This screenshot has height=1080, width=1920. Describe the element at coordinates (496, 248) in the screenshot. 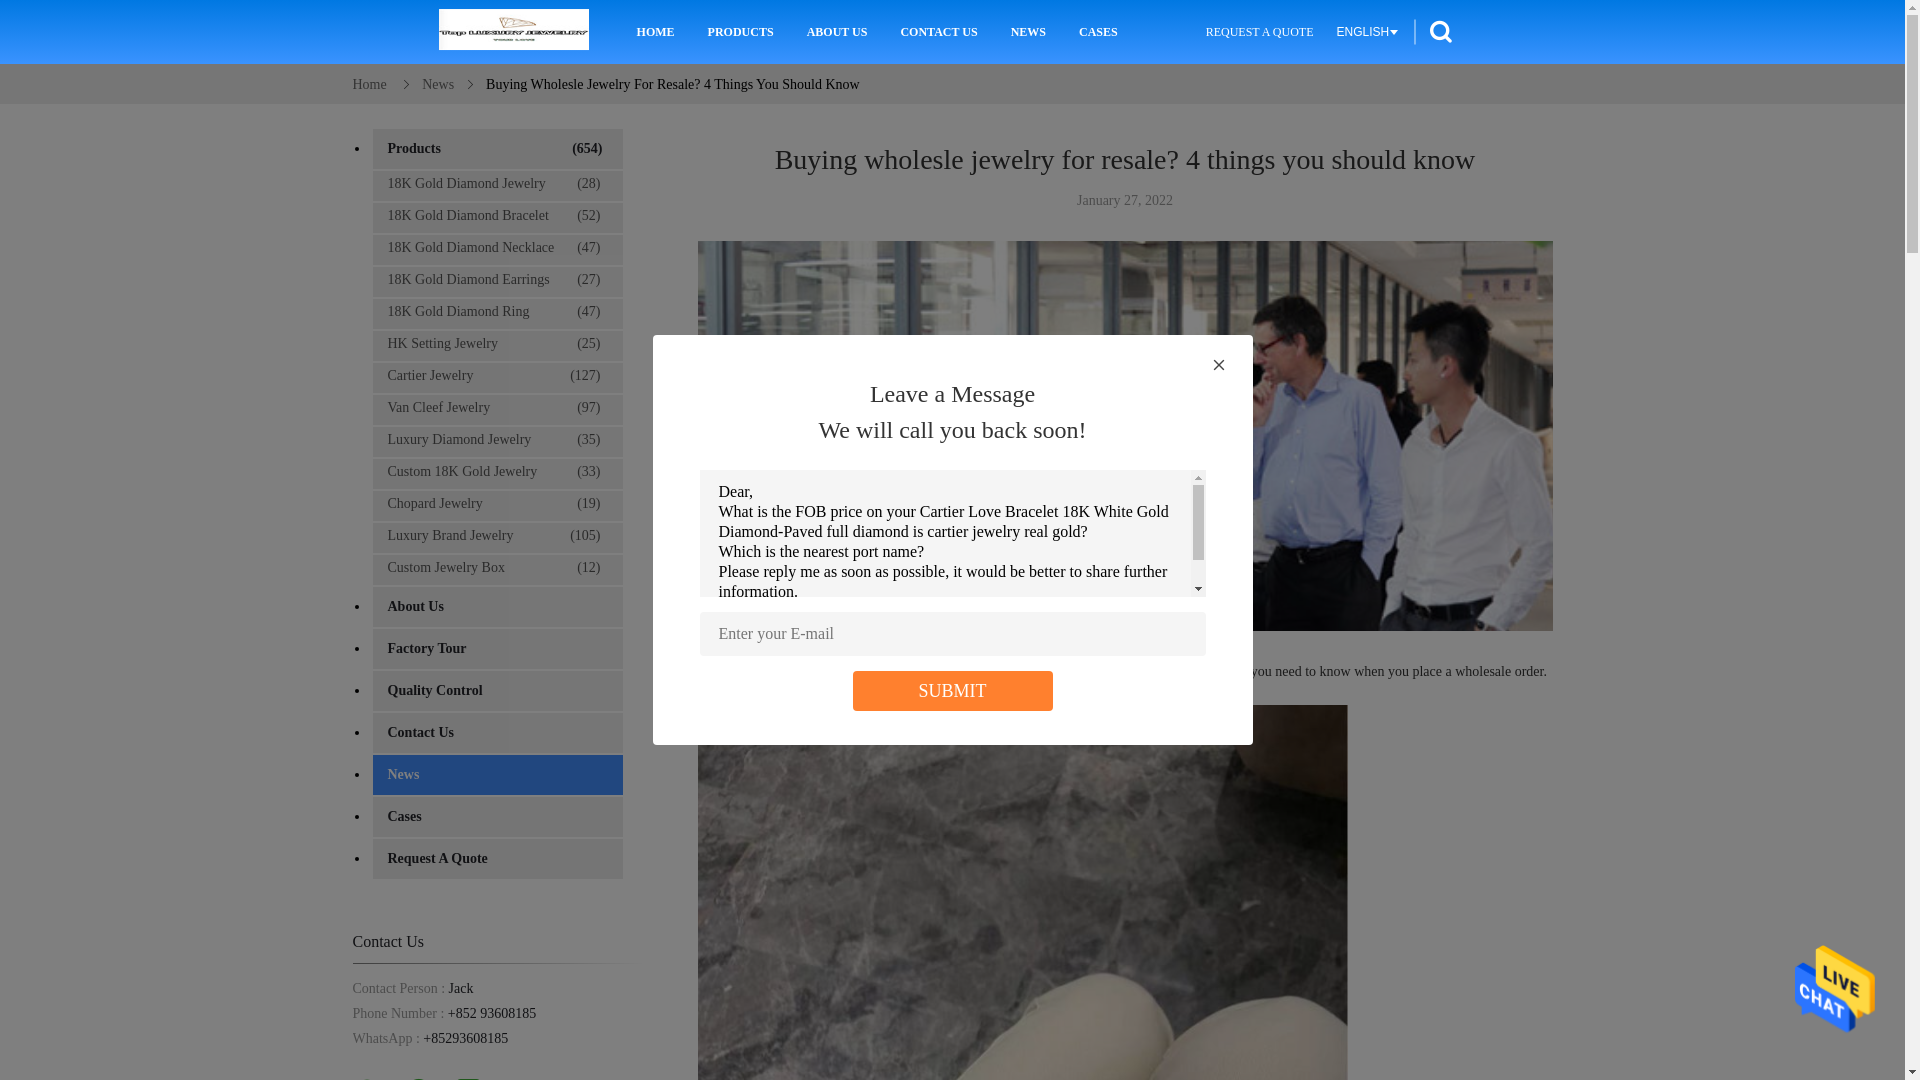

I see `18K Gold Diamond Necklace
(47)` at that location.